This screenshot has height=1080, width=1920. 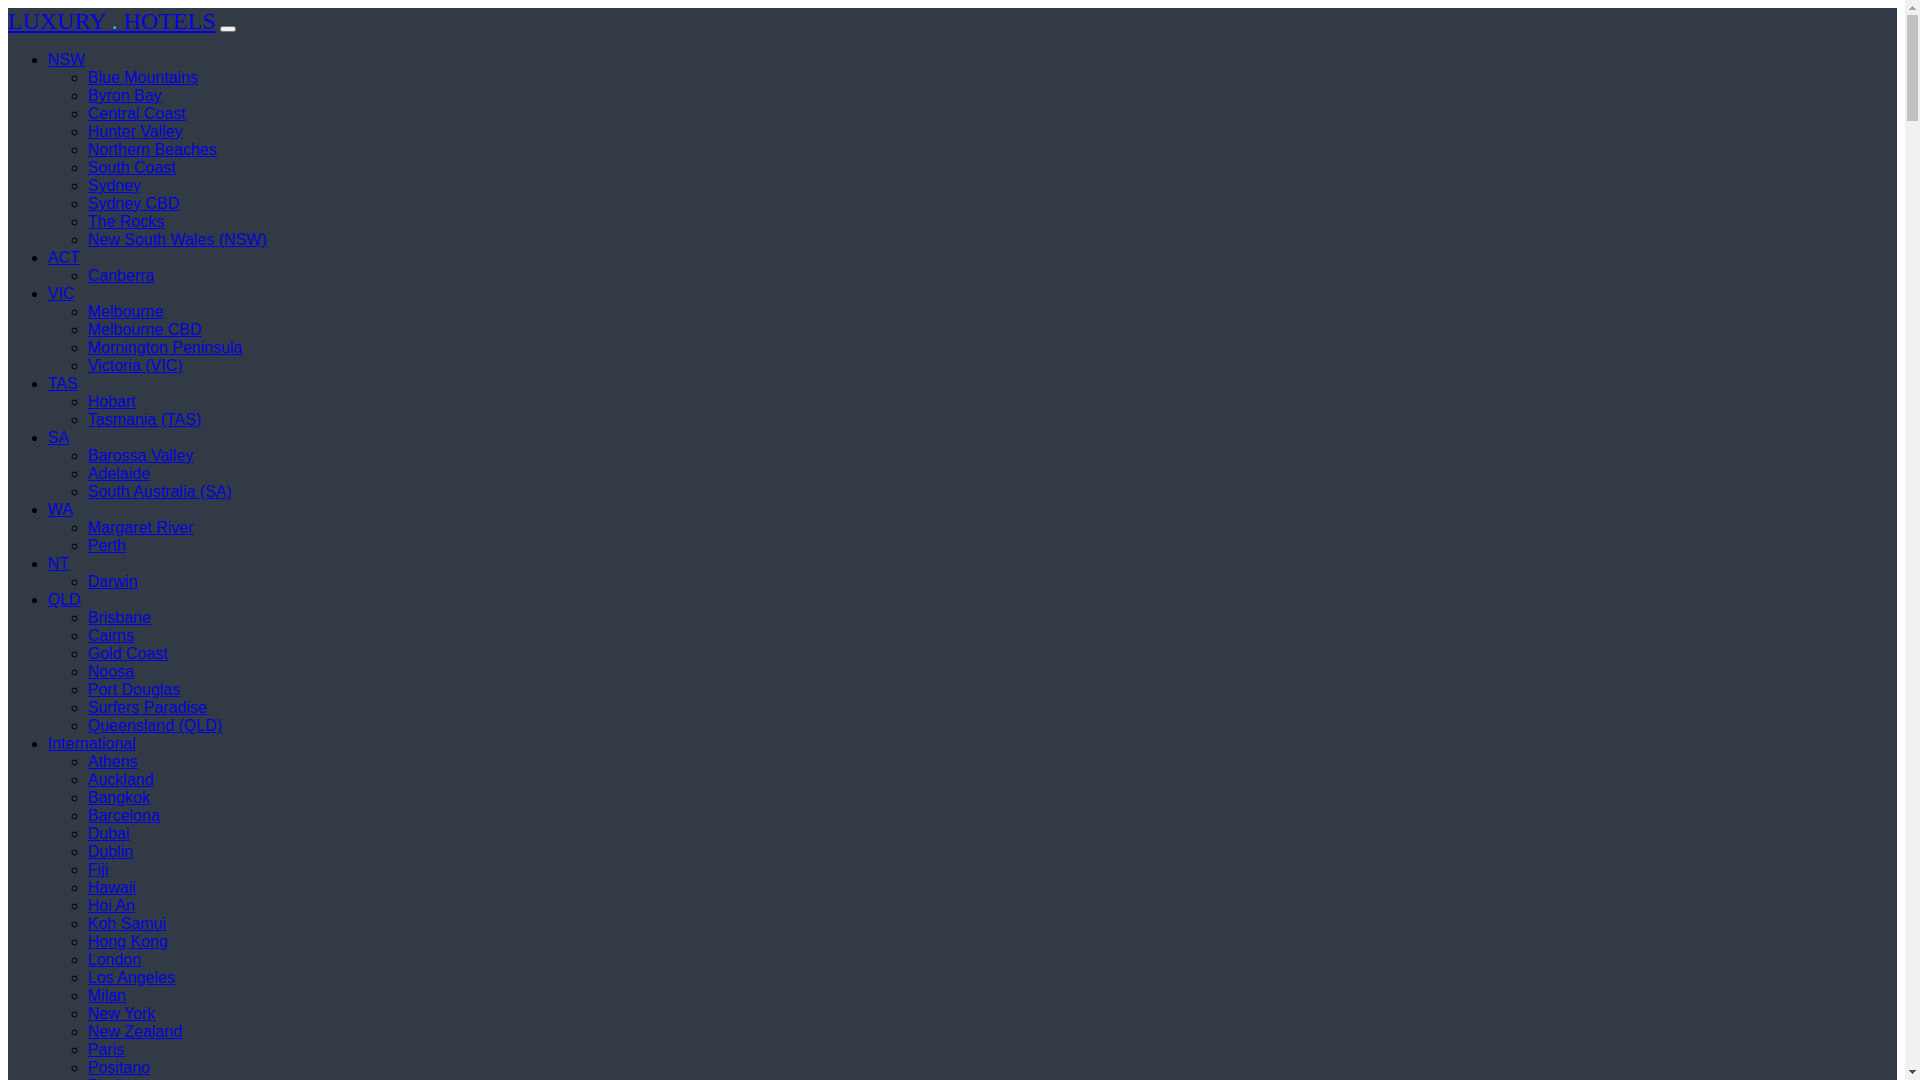 I want to click on International, so click(x=92, y=744).